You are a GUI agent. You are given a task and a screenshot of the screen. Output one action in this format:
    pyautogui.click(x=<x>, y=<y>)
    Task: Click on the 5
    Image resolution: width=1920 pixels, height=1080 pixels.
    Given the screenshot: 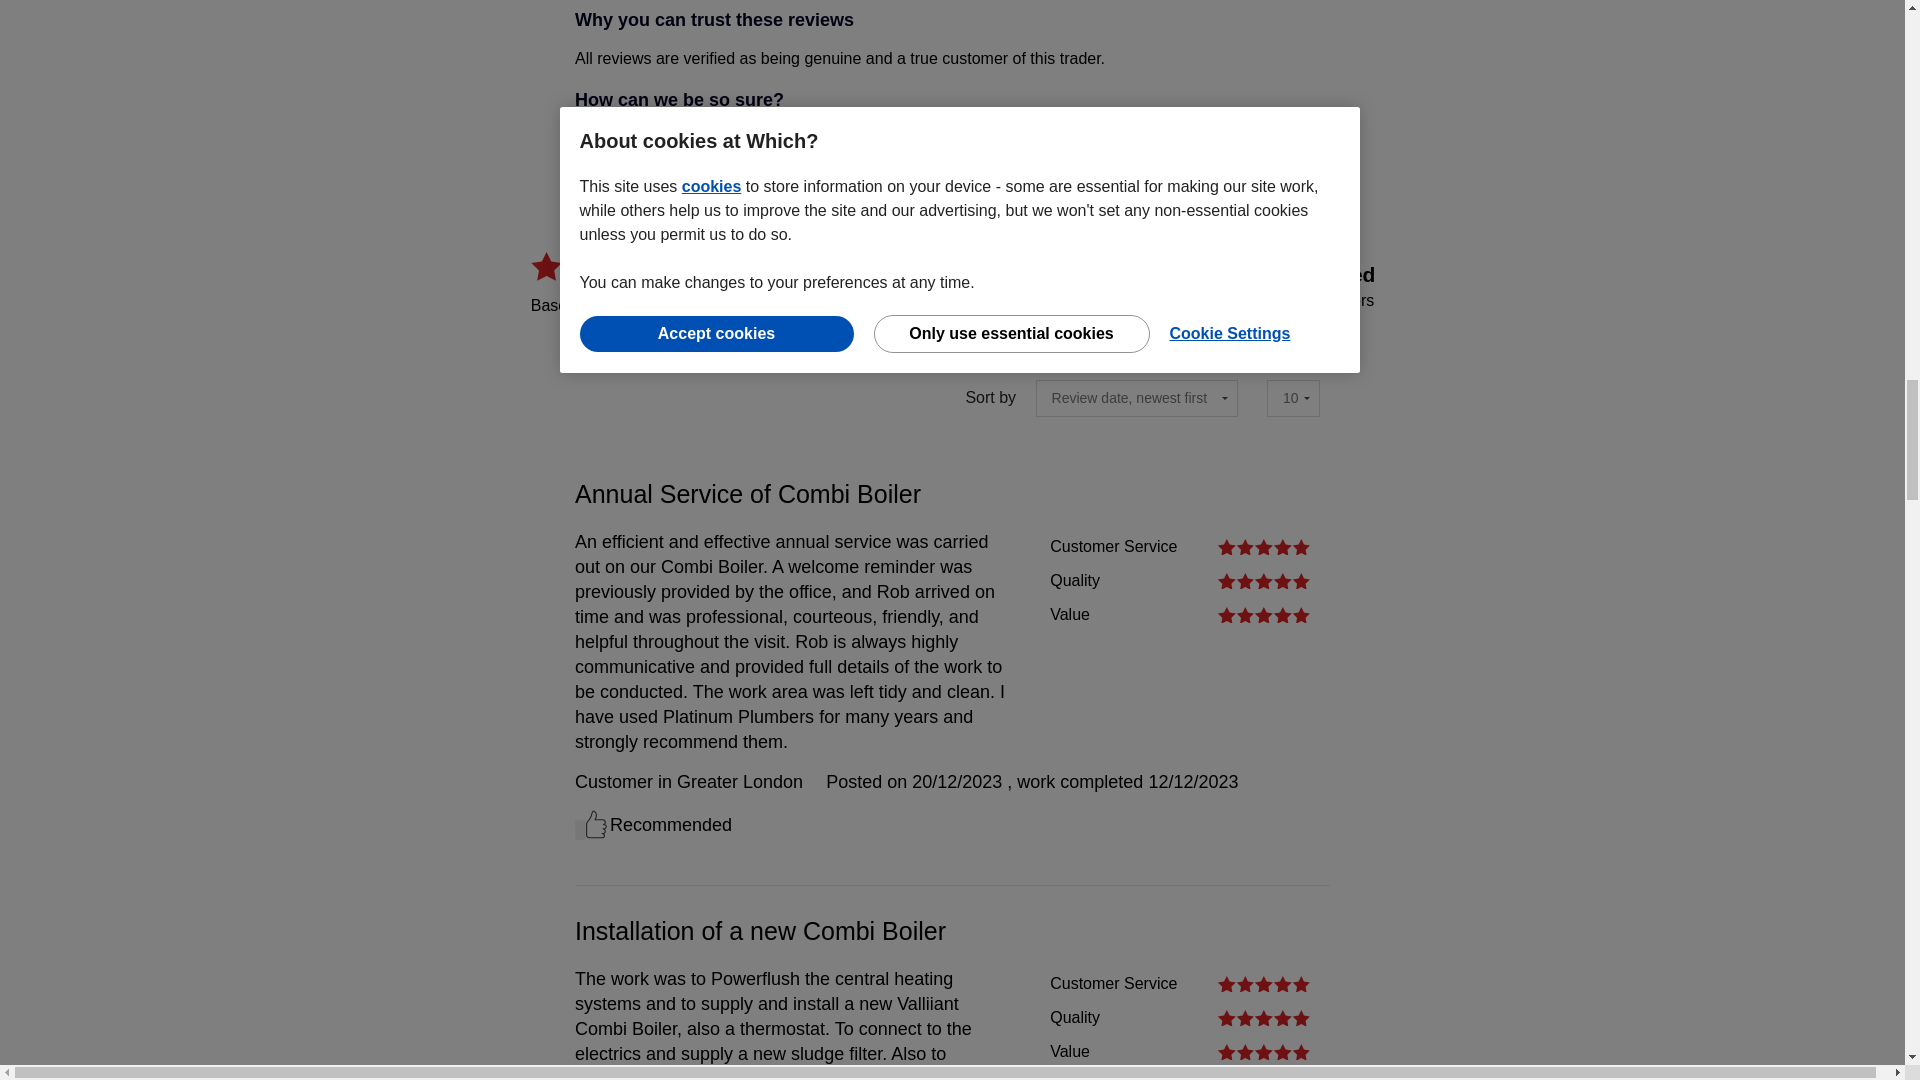 What is the action you would take?
    pyautogui.click(x=1263, y=984)
    